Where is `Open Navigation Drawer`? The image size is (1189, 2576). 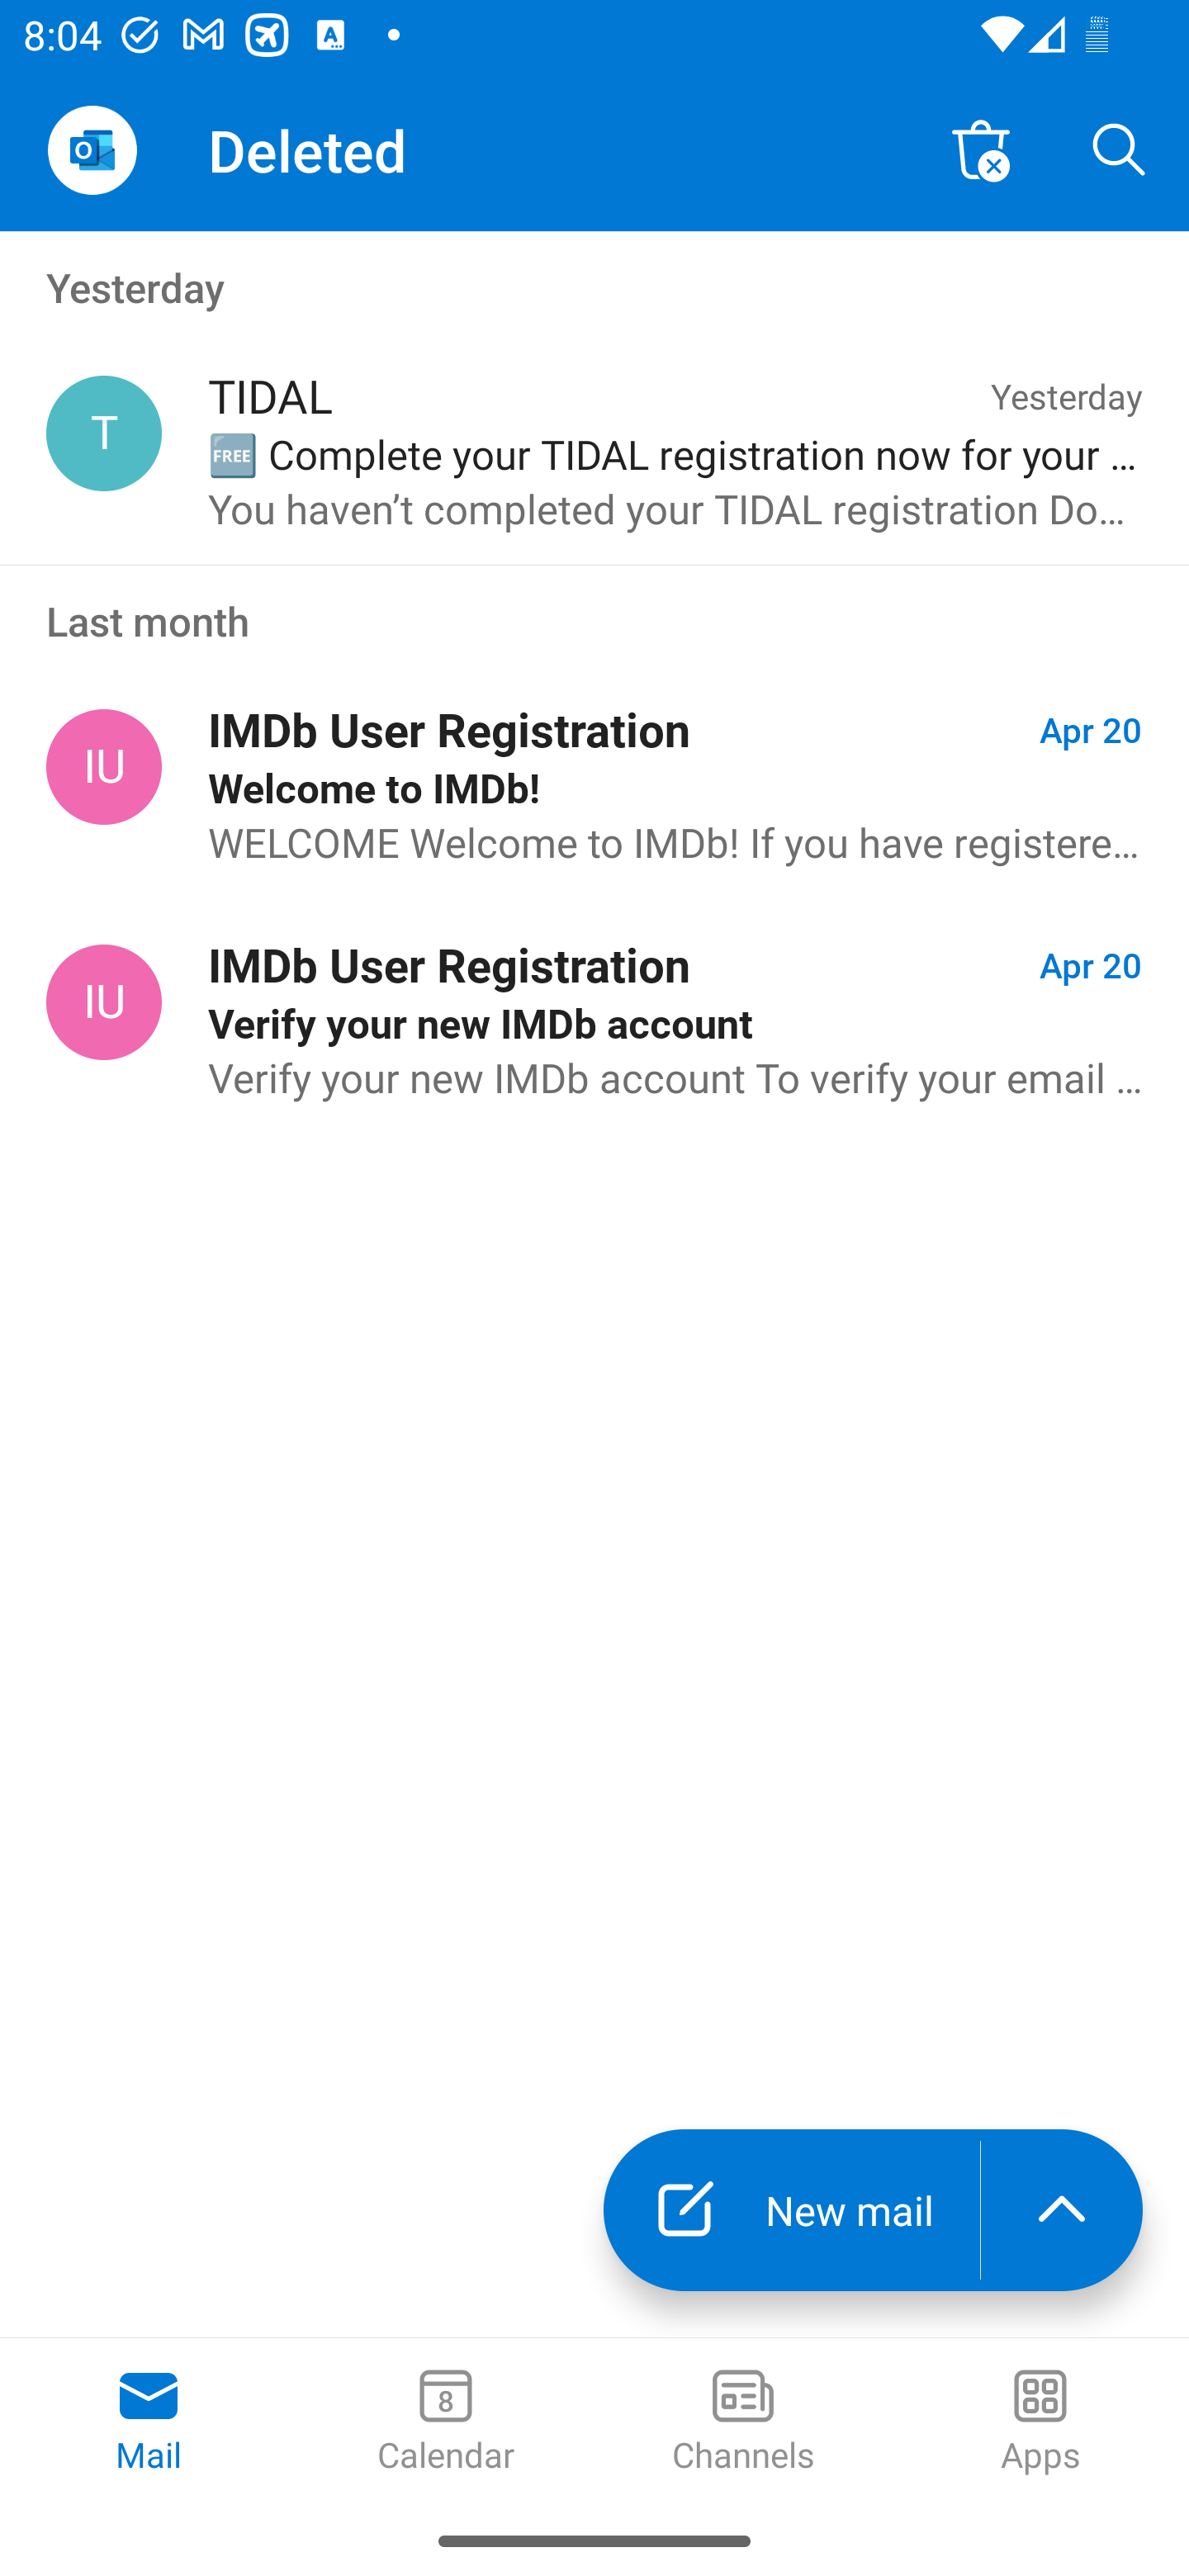 Open Navigation Drawer is located at coordinates (92, 150).